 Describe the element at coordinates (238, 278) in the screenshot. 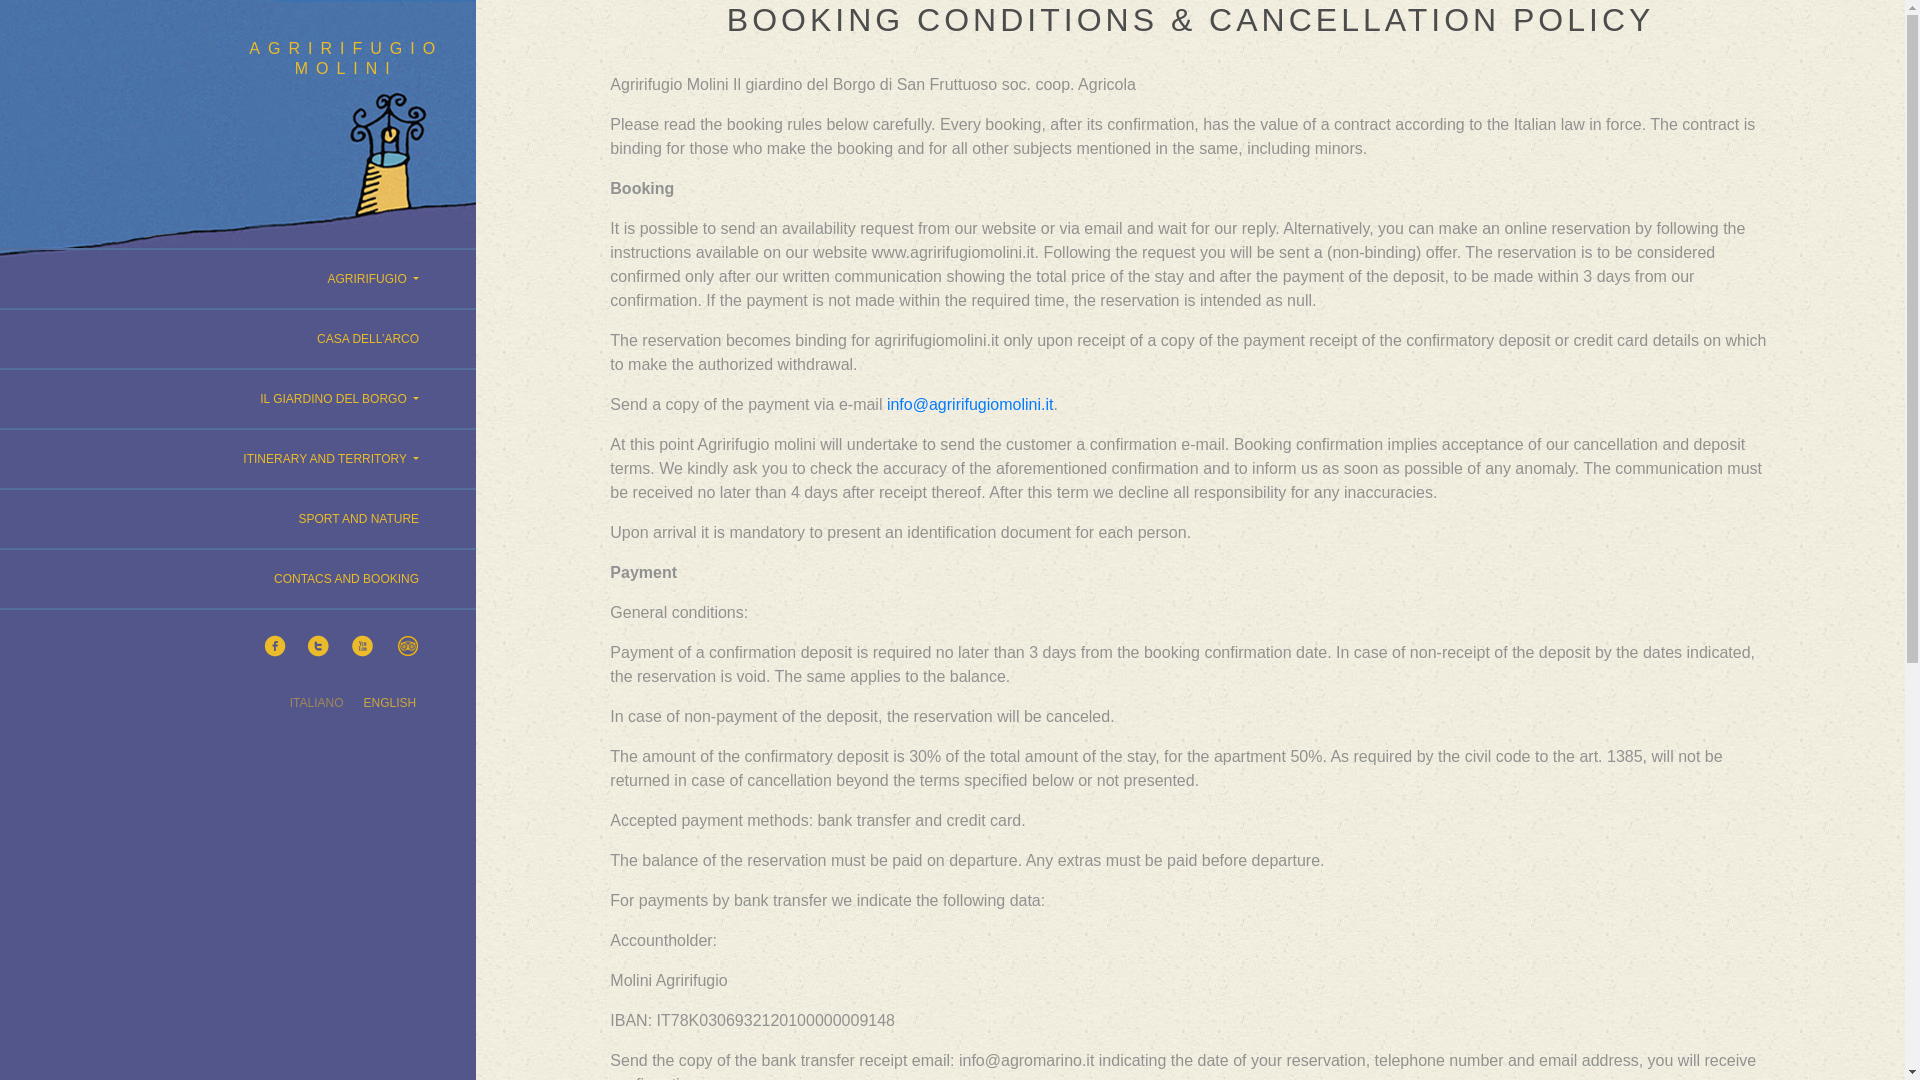

I see `Agririfugio` at that location.